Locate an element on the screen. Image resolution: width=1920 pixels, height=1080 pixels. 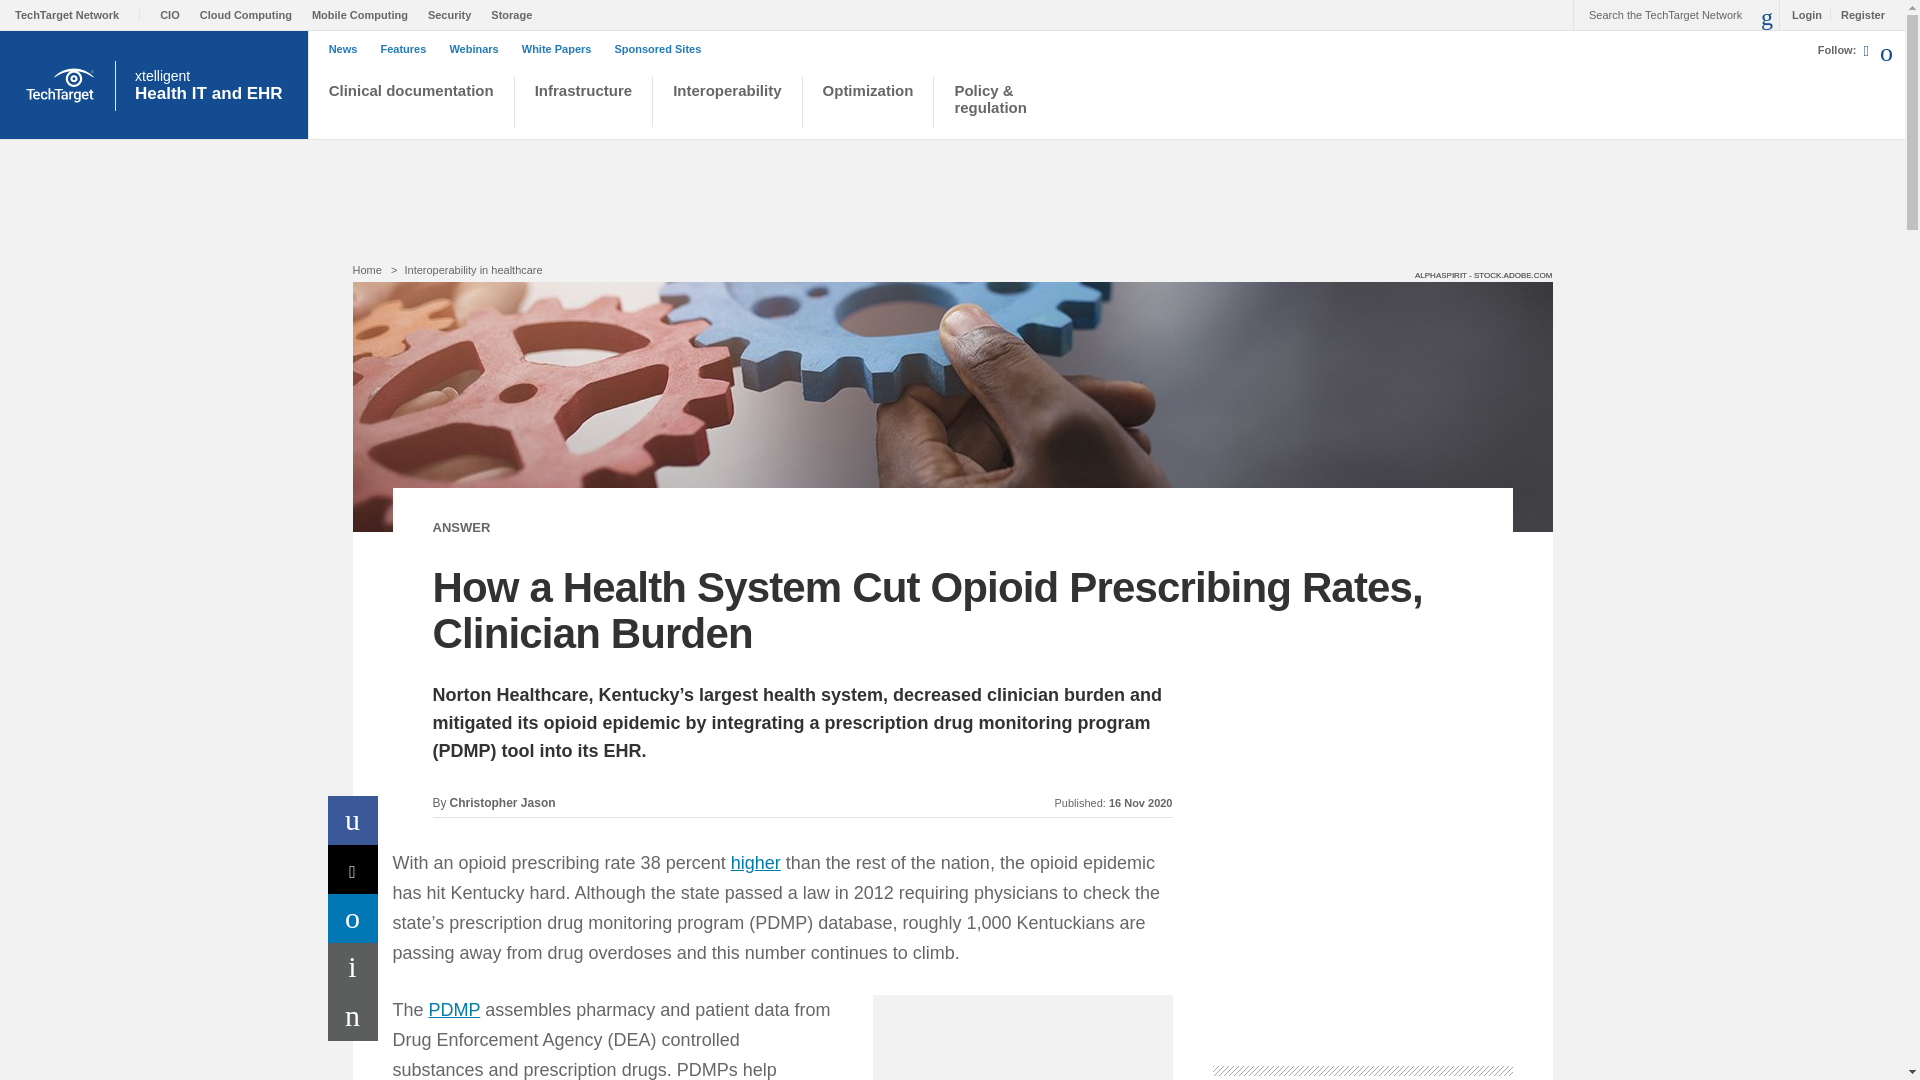
Optimization is located at coordinates (868, 104).